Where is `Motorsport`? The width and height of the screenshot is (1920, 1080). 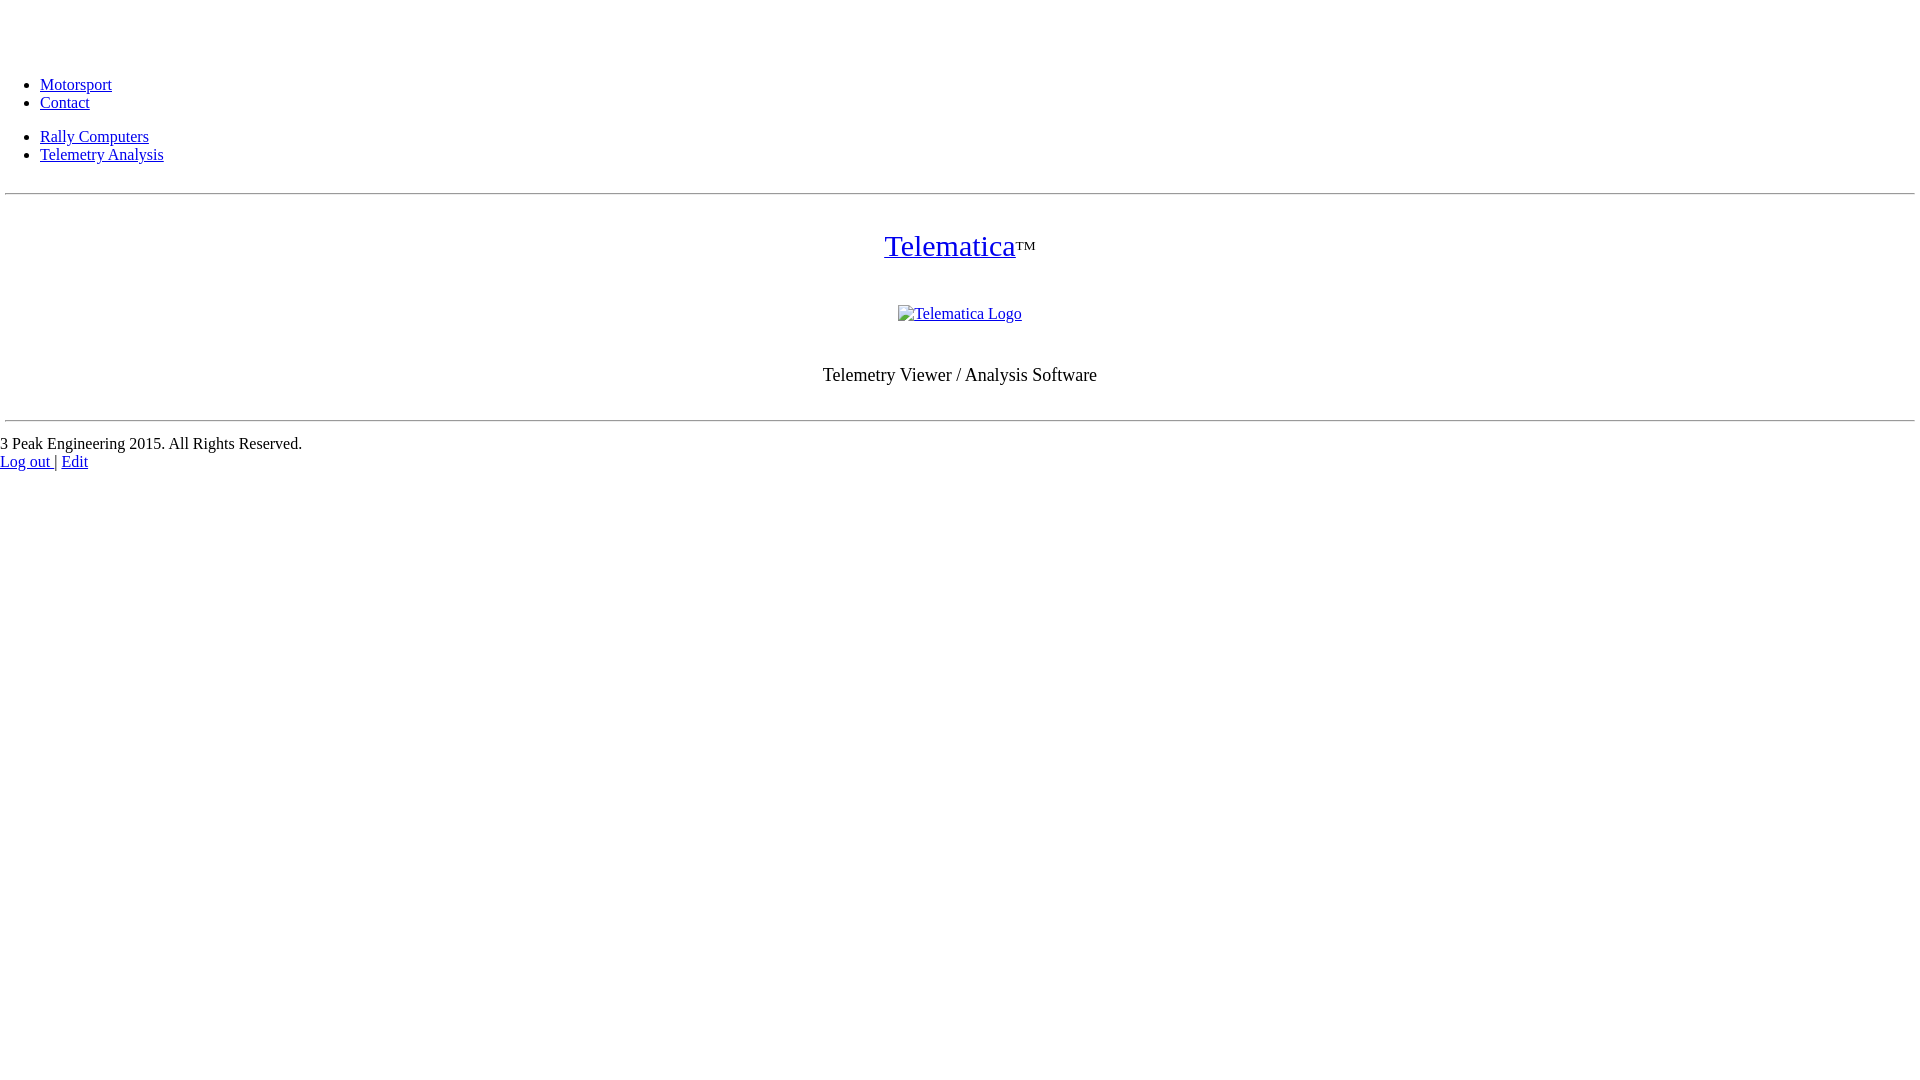
Motorsport is located at coordinates (76, 84).